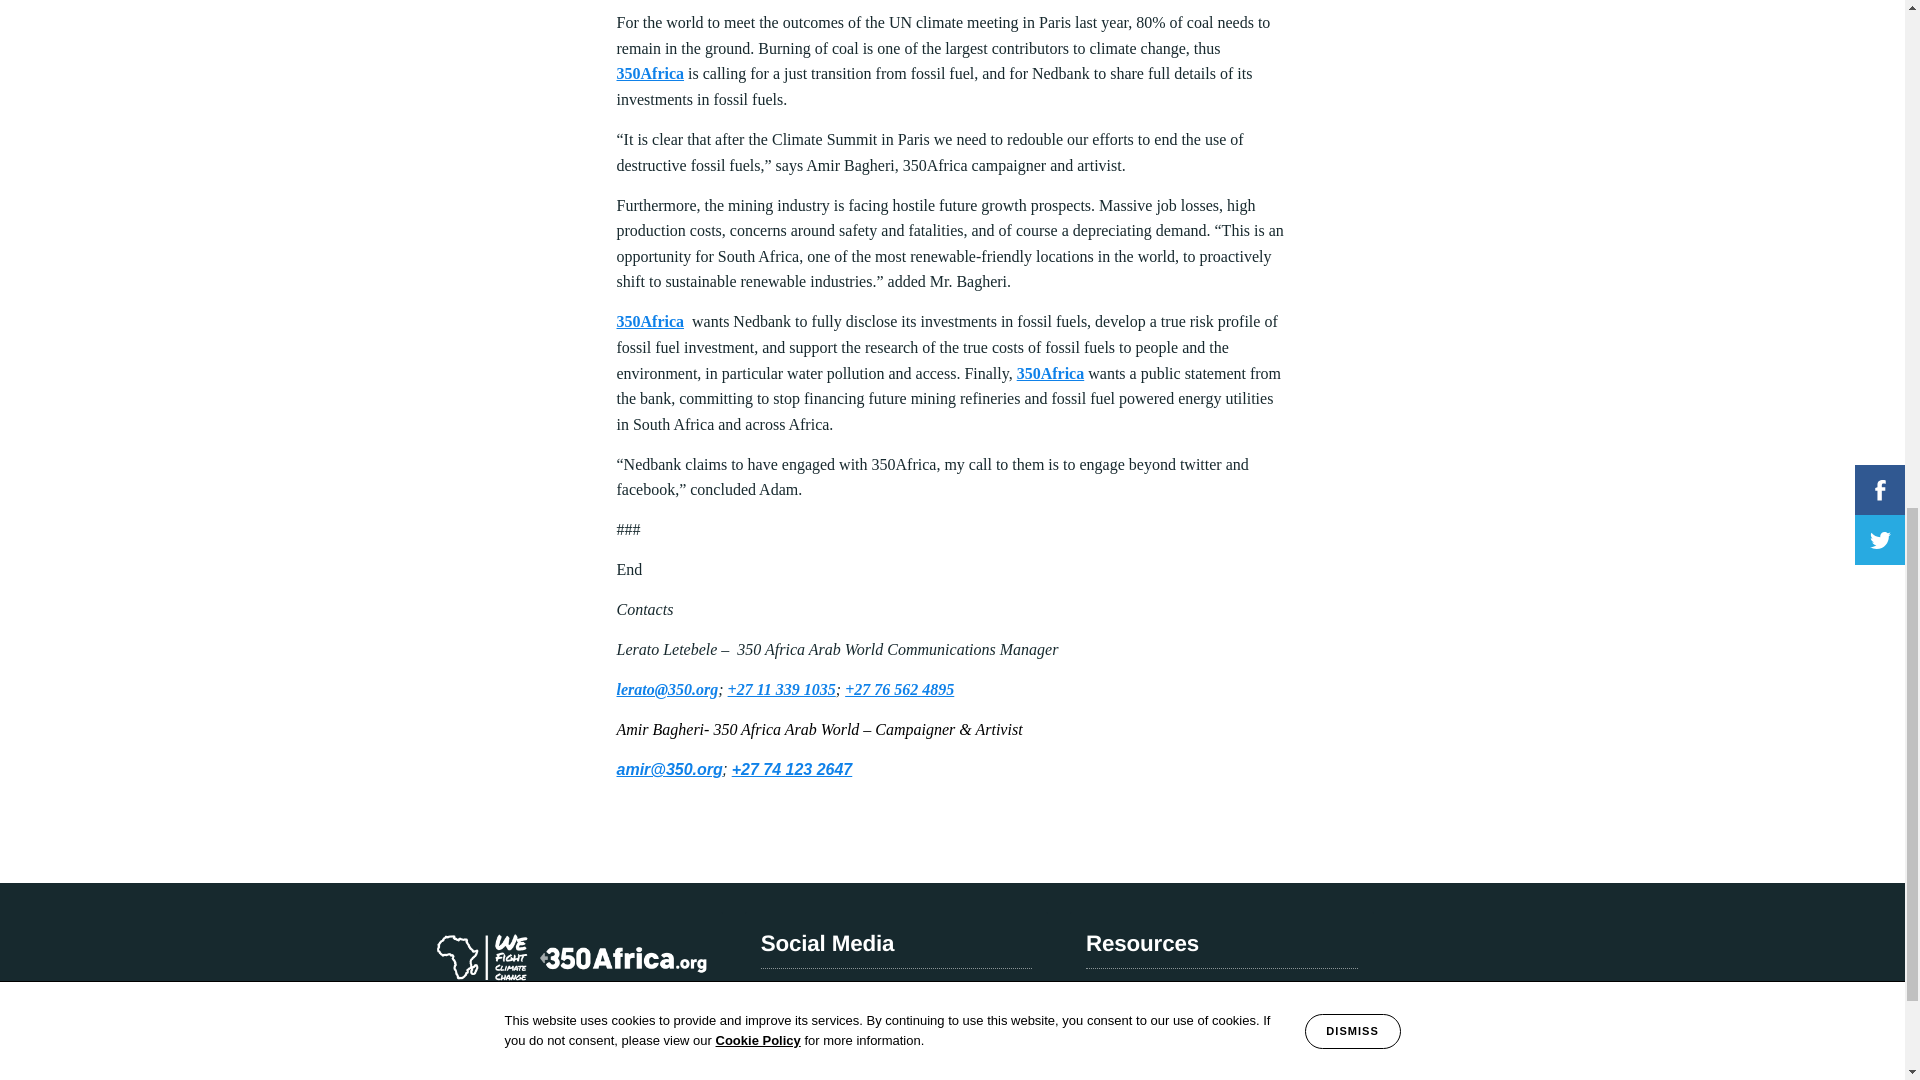 The width and height of the screenshot is (1920, 1080). I want to click on 350Africa, so click(650, 322).